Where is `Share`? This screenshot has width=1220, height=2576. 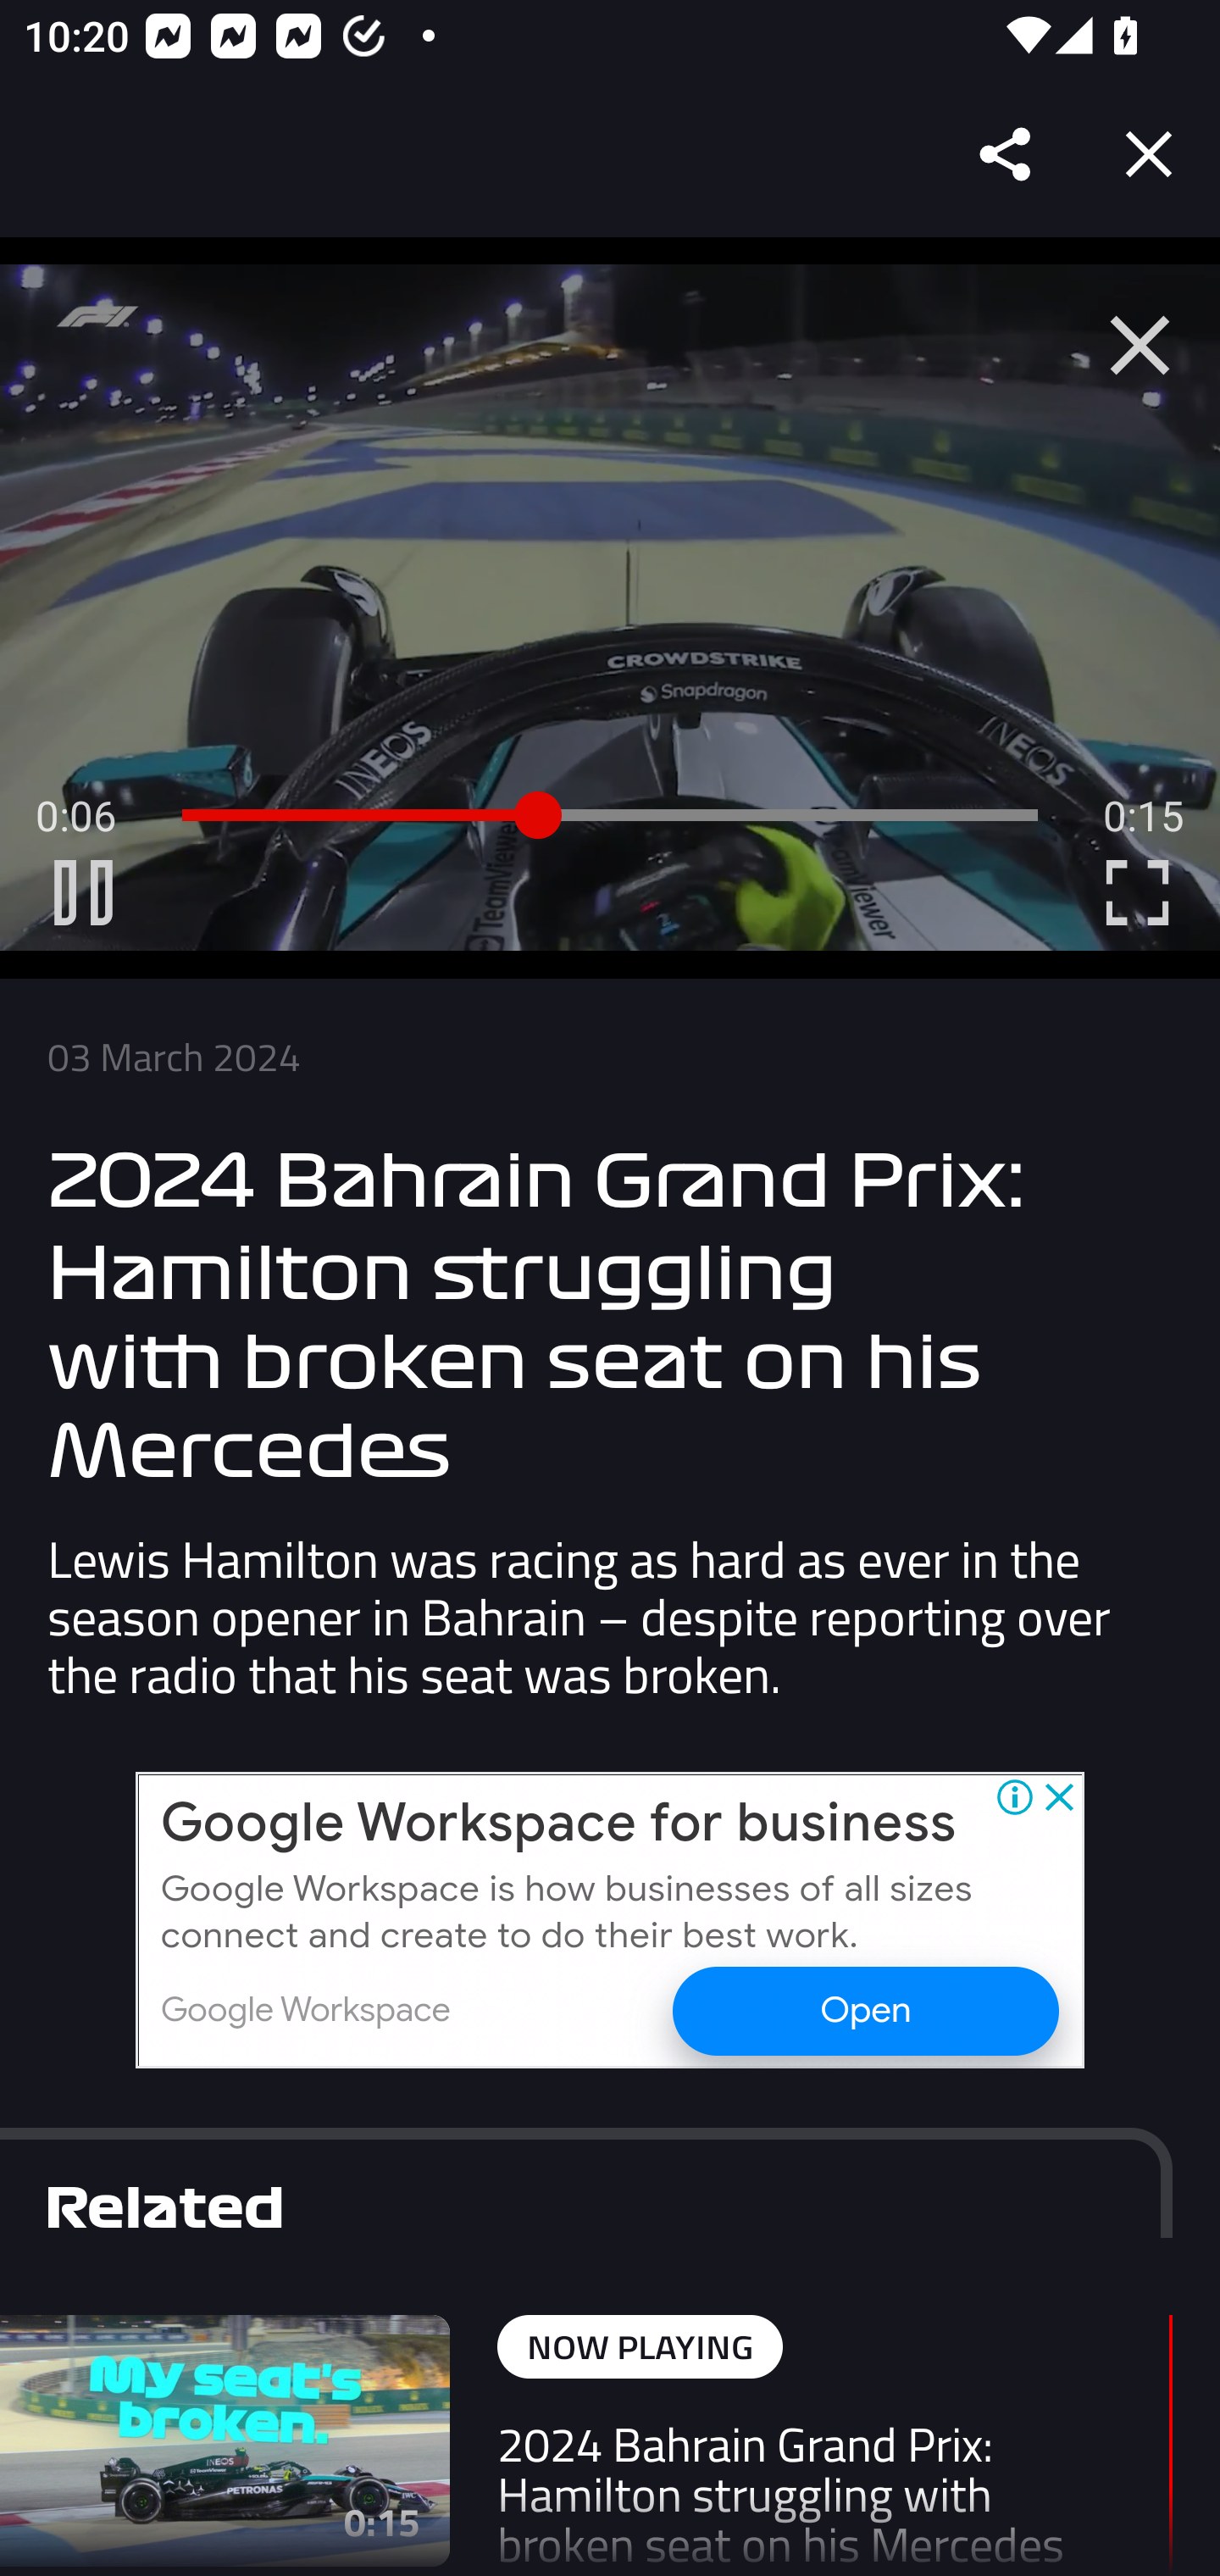 Share is located at coordinates (1006, 154).